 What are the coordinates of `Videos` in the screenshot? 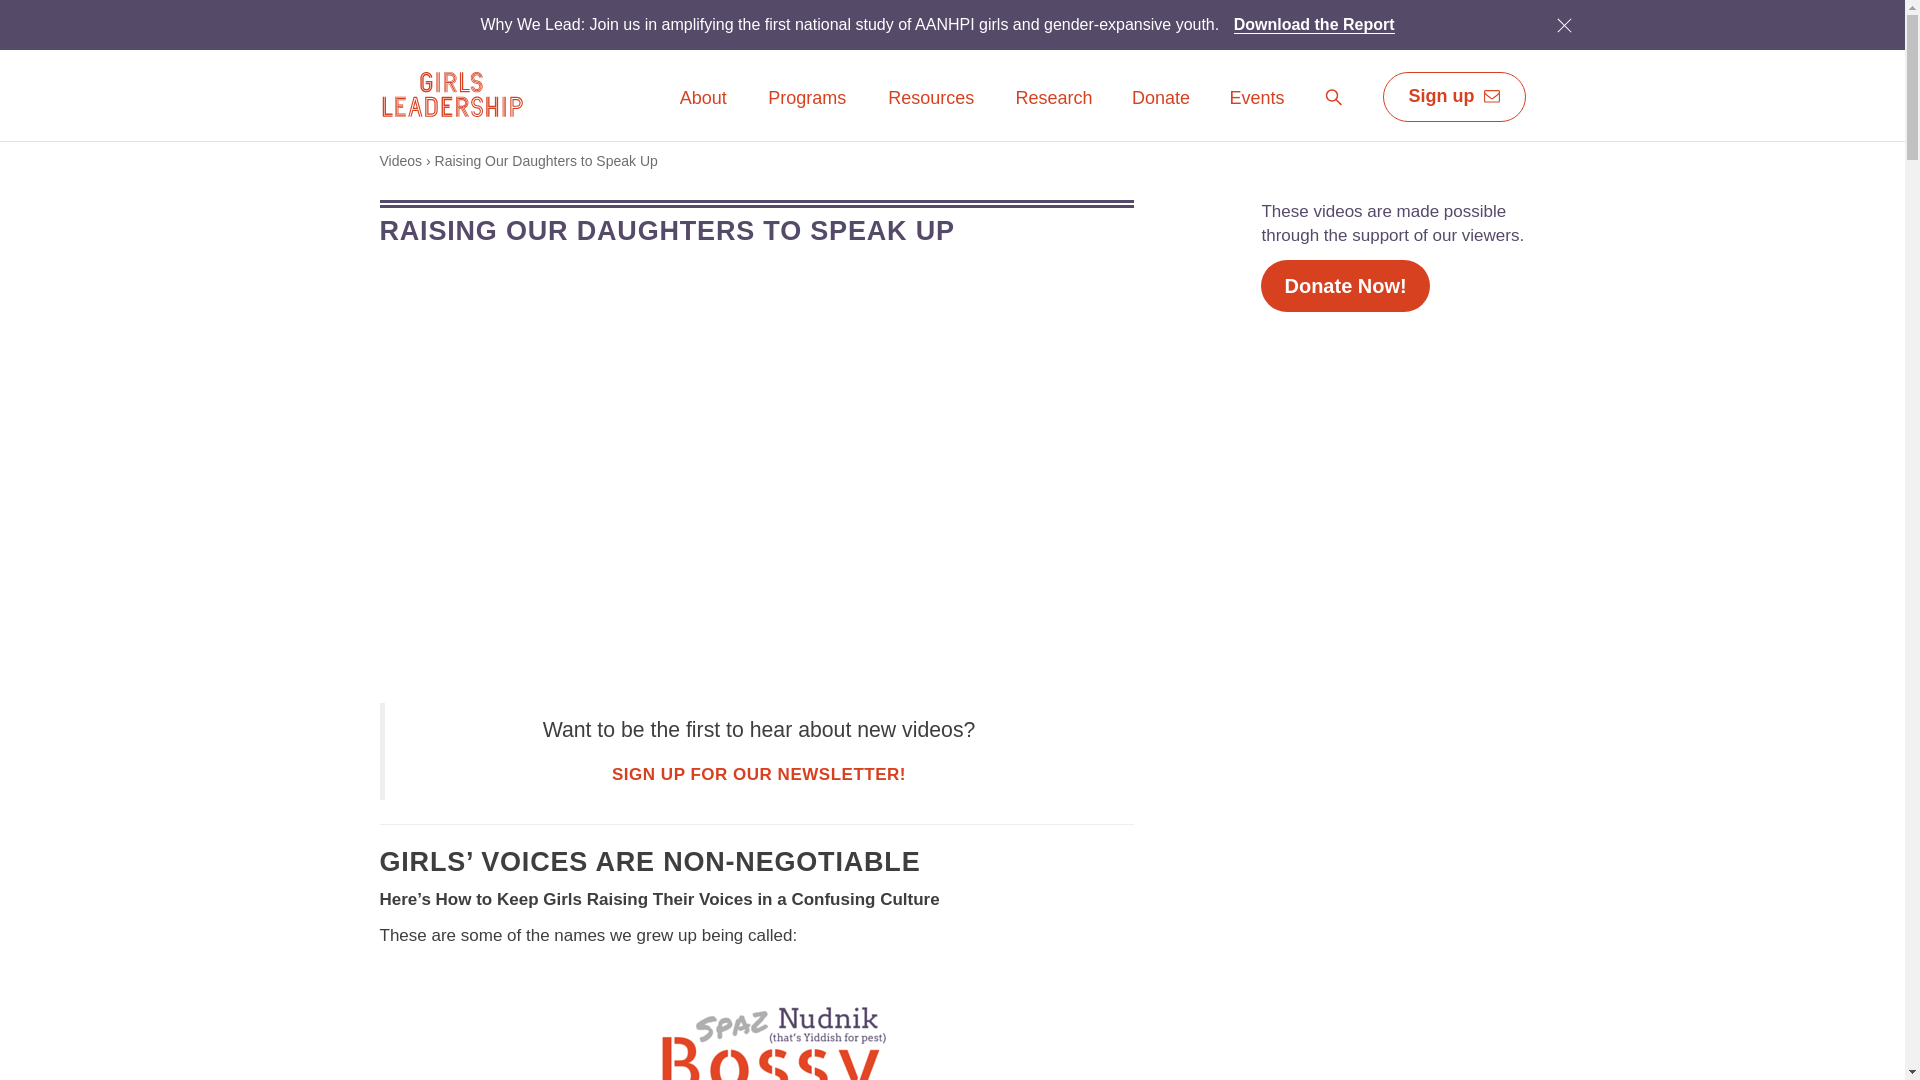 It's located at (1256, 99).